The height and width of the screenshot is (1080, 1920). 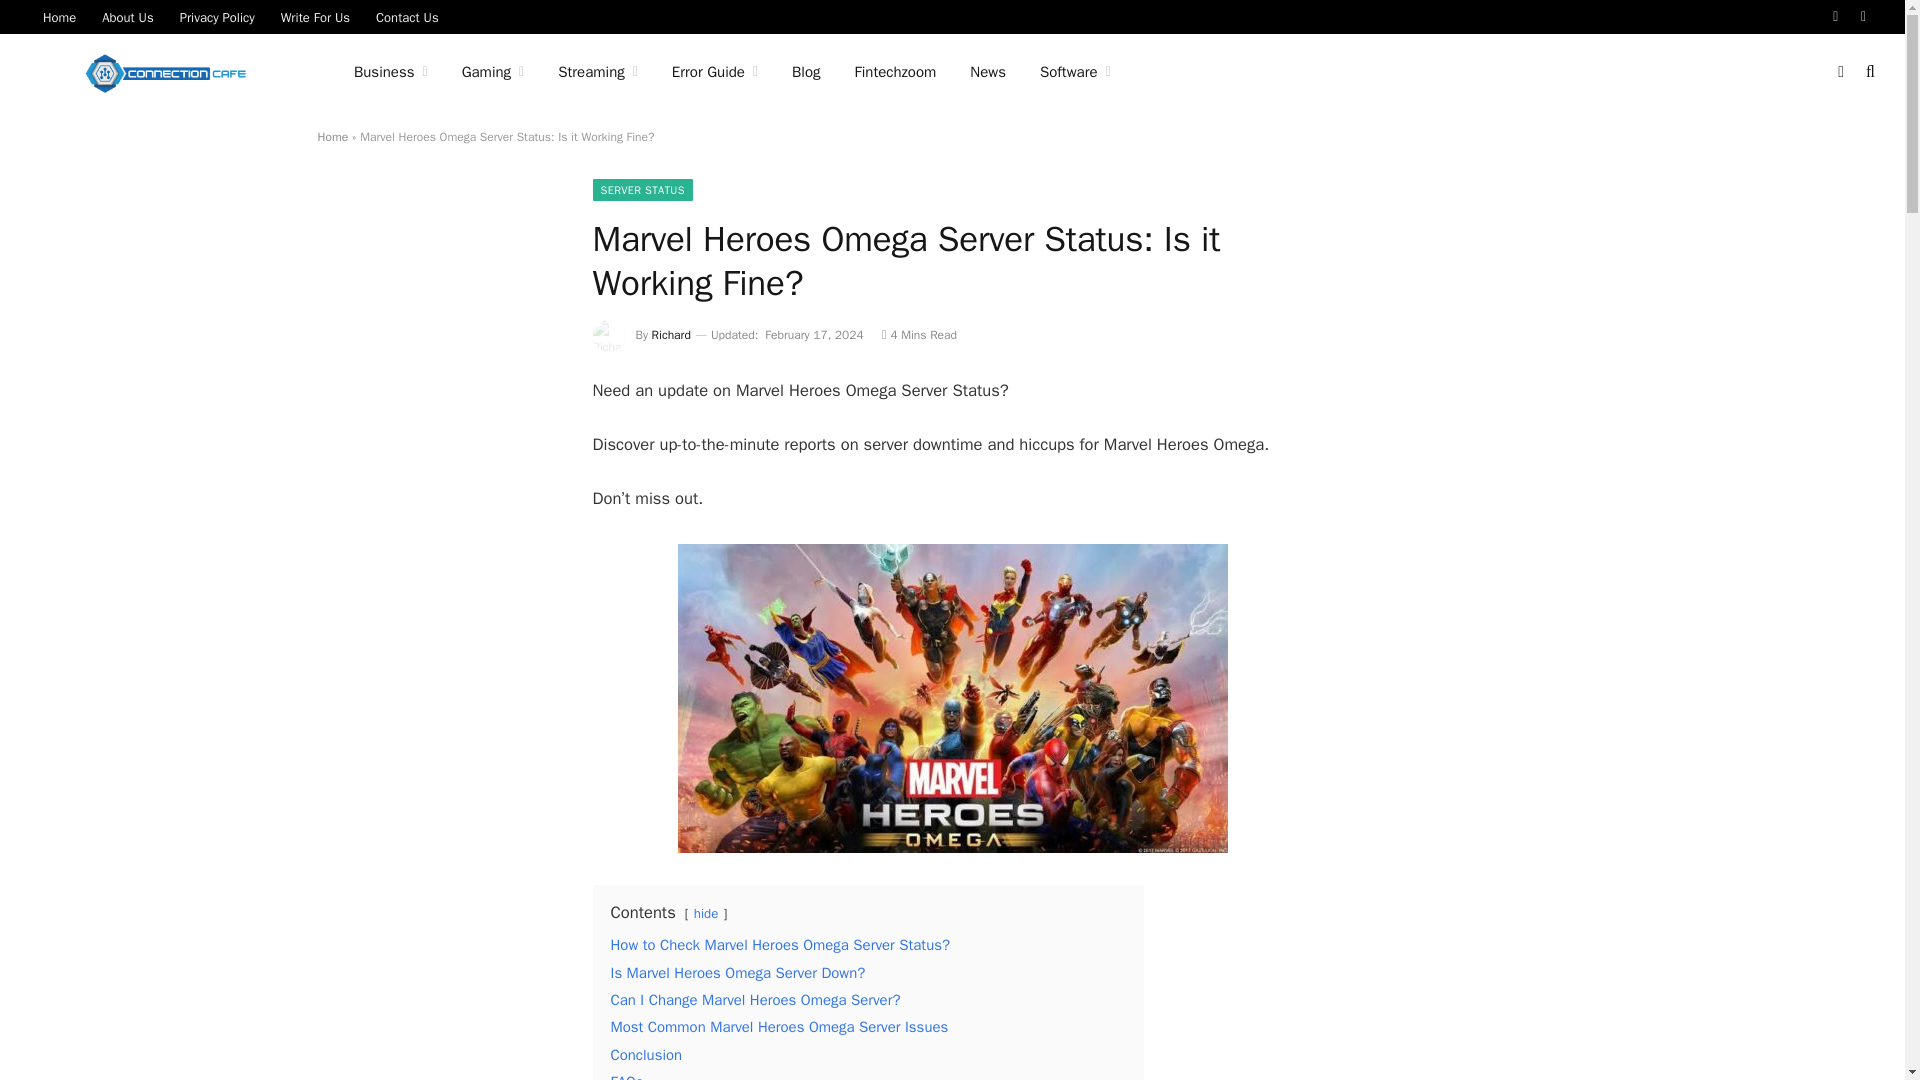 What do you see at coordinates (391, 72) in the screenshot?
I see `Business` at bounding box center [391, 72].